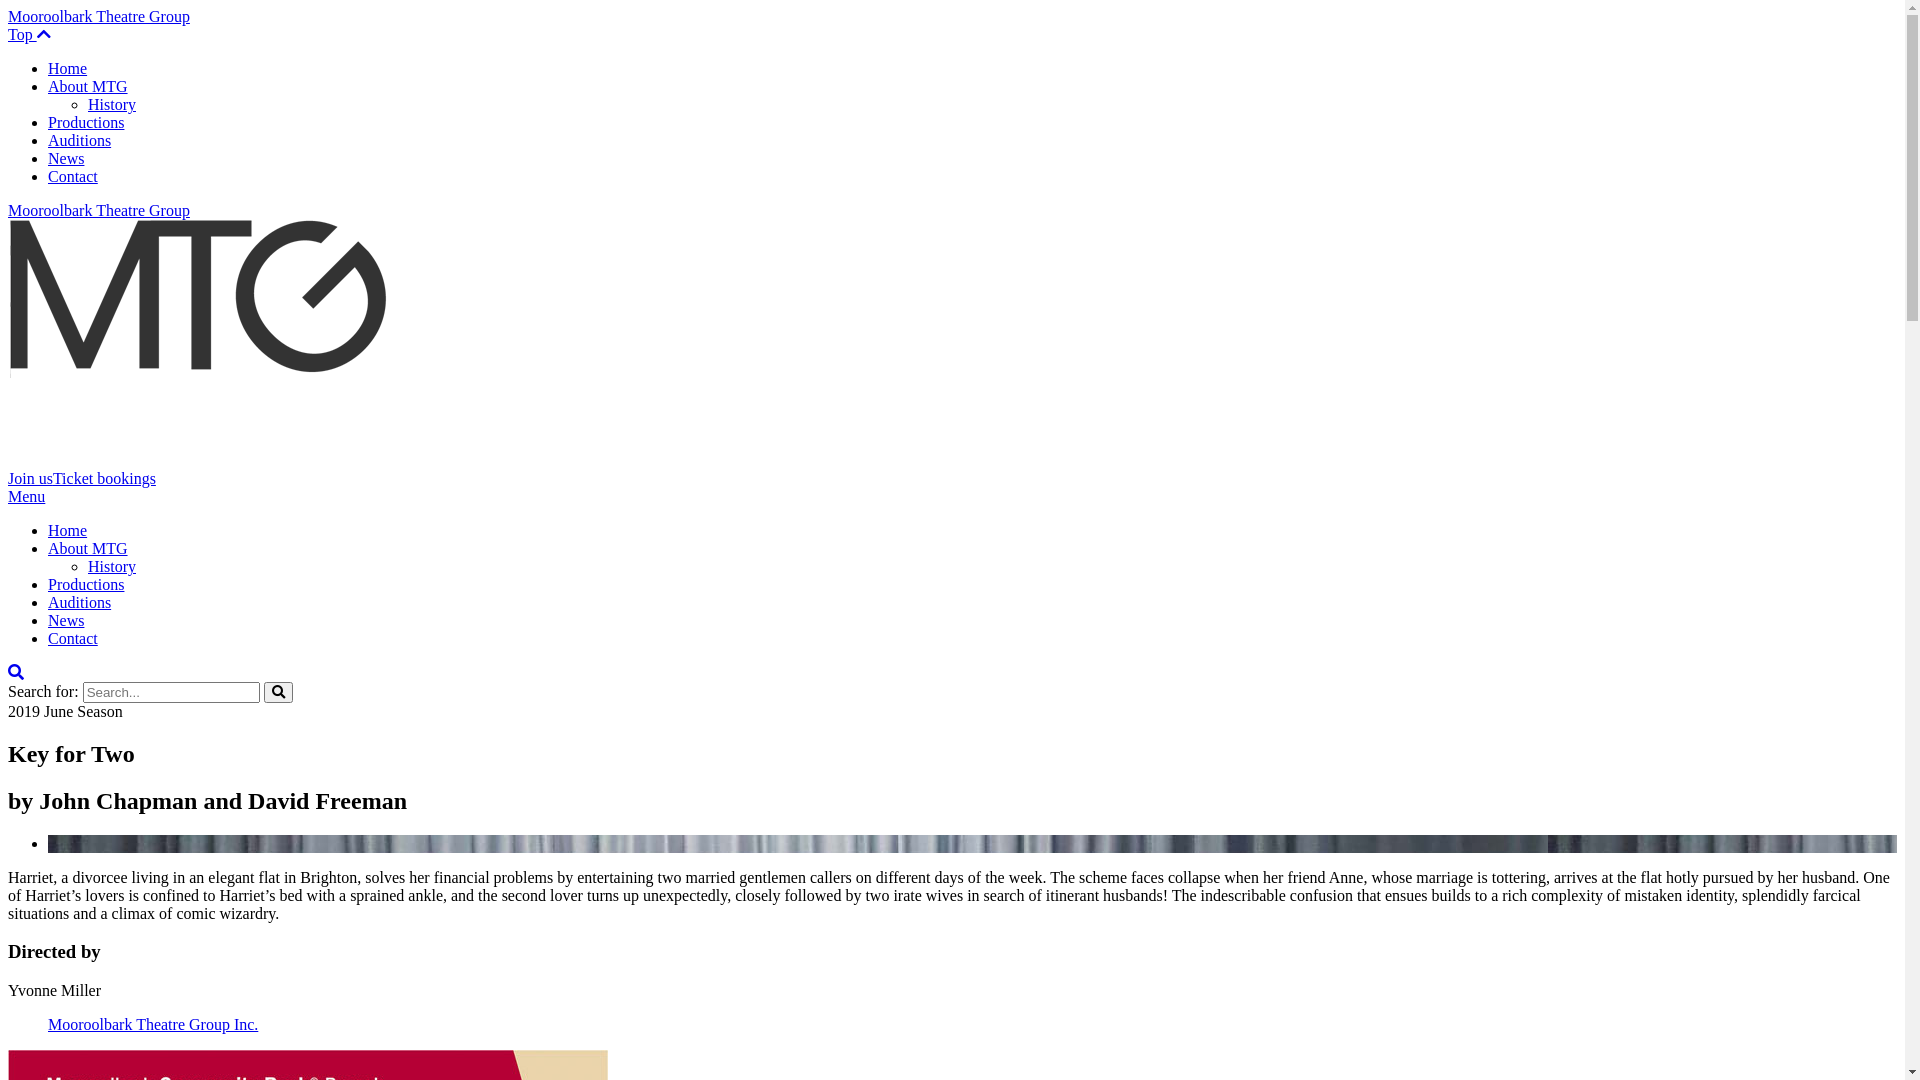  What do you see at coordinates (88, 86) in the screenshot?
I see `About MTG` at bounding box center [88, 86].